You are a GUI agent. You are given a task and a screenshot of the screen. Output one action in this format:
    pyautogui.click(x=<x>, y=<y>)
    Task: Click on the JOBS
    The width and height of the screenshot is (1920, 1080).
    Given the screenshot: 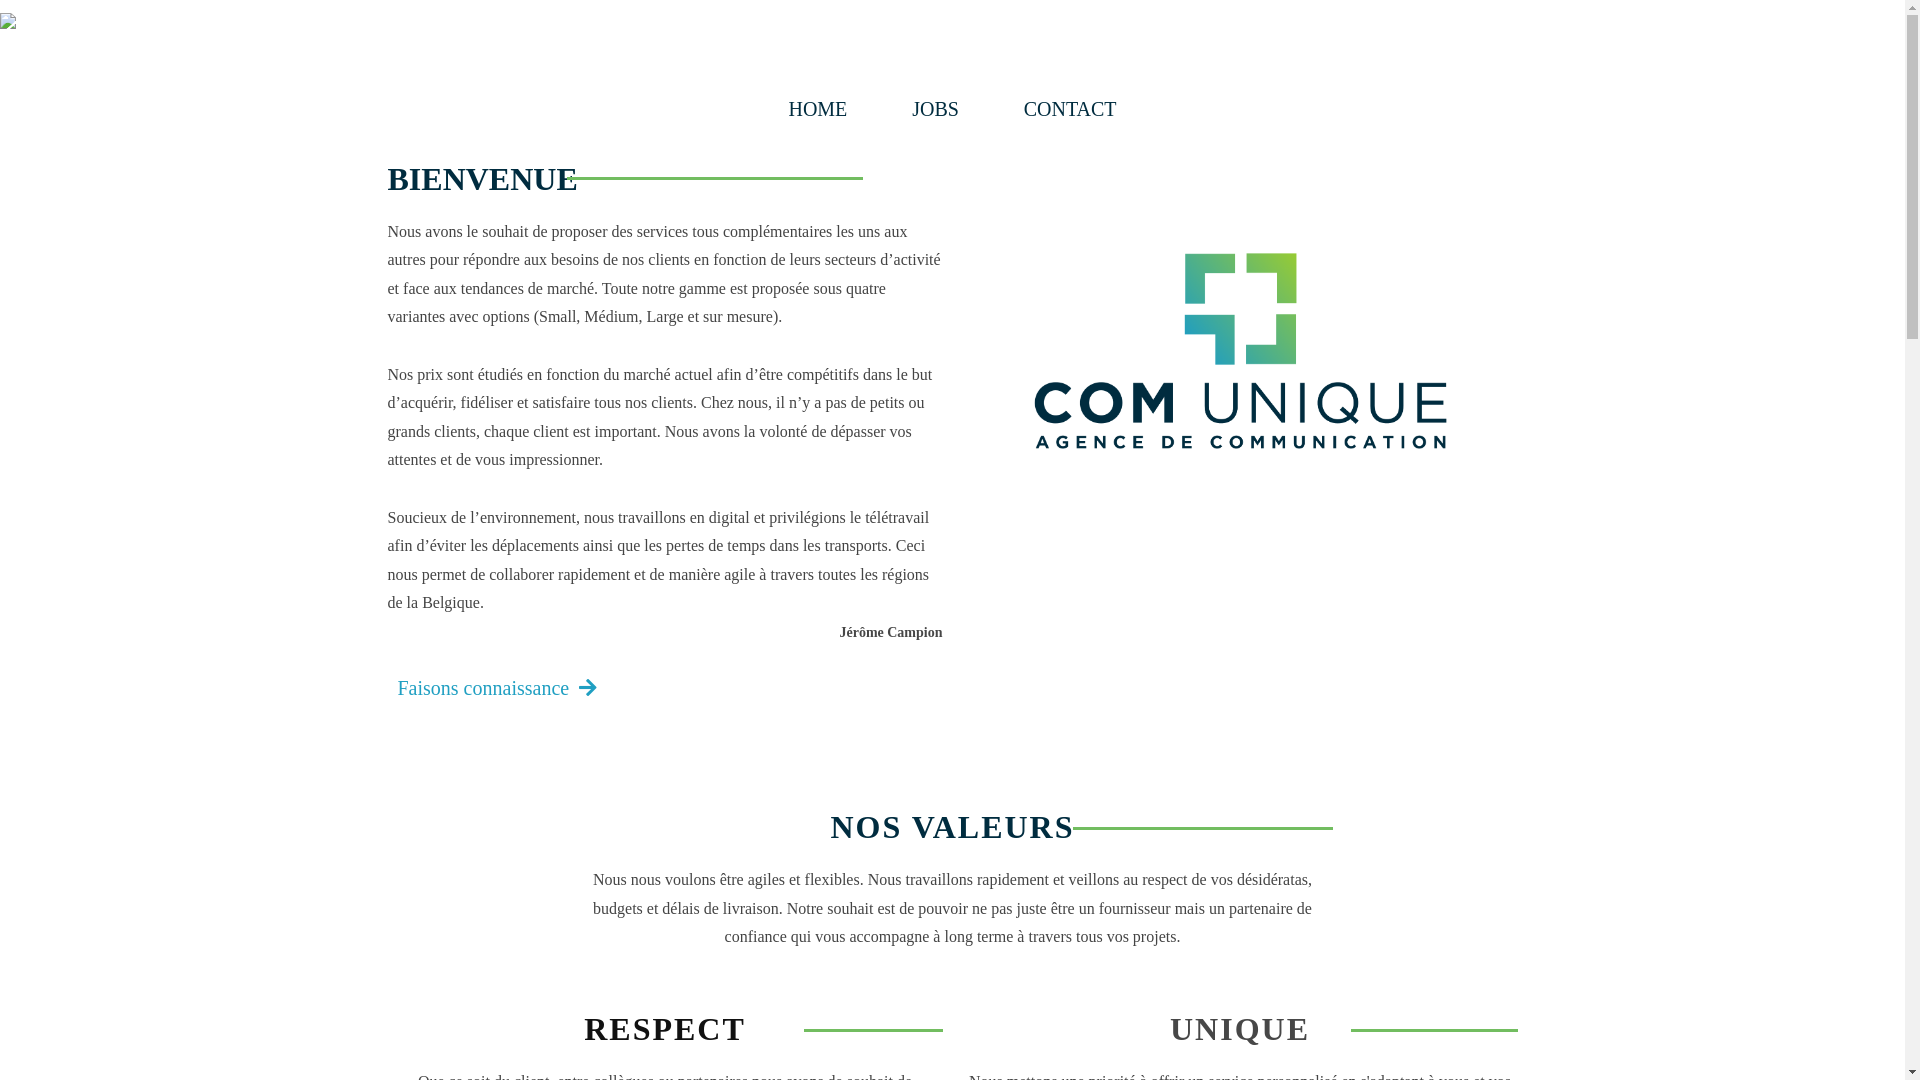 What is the action you would take?
    pyautogui.click(x=936, y=110)
    